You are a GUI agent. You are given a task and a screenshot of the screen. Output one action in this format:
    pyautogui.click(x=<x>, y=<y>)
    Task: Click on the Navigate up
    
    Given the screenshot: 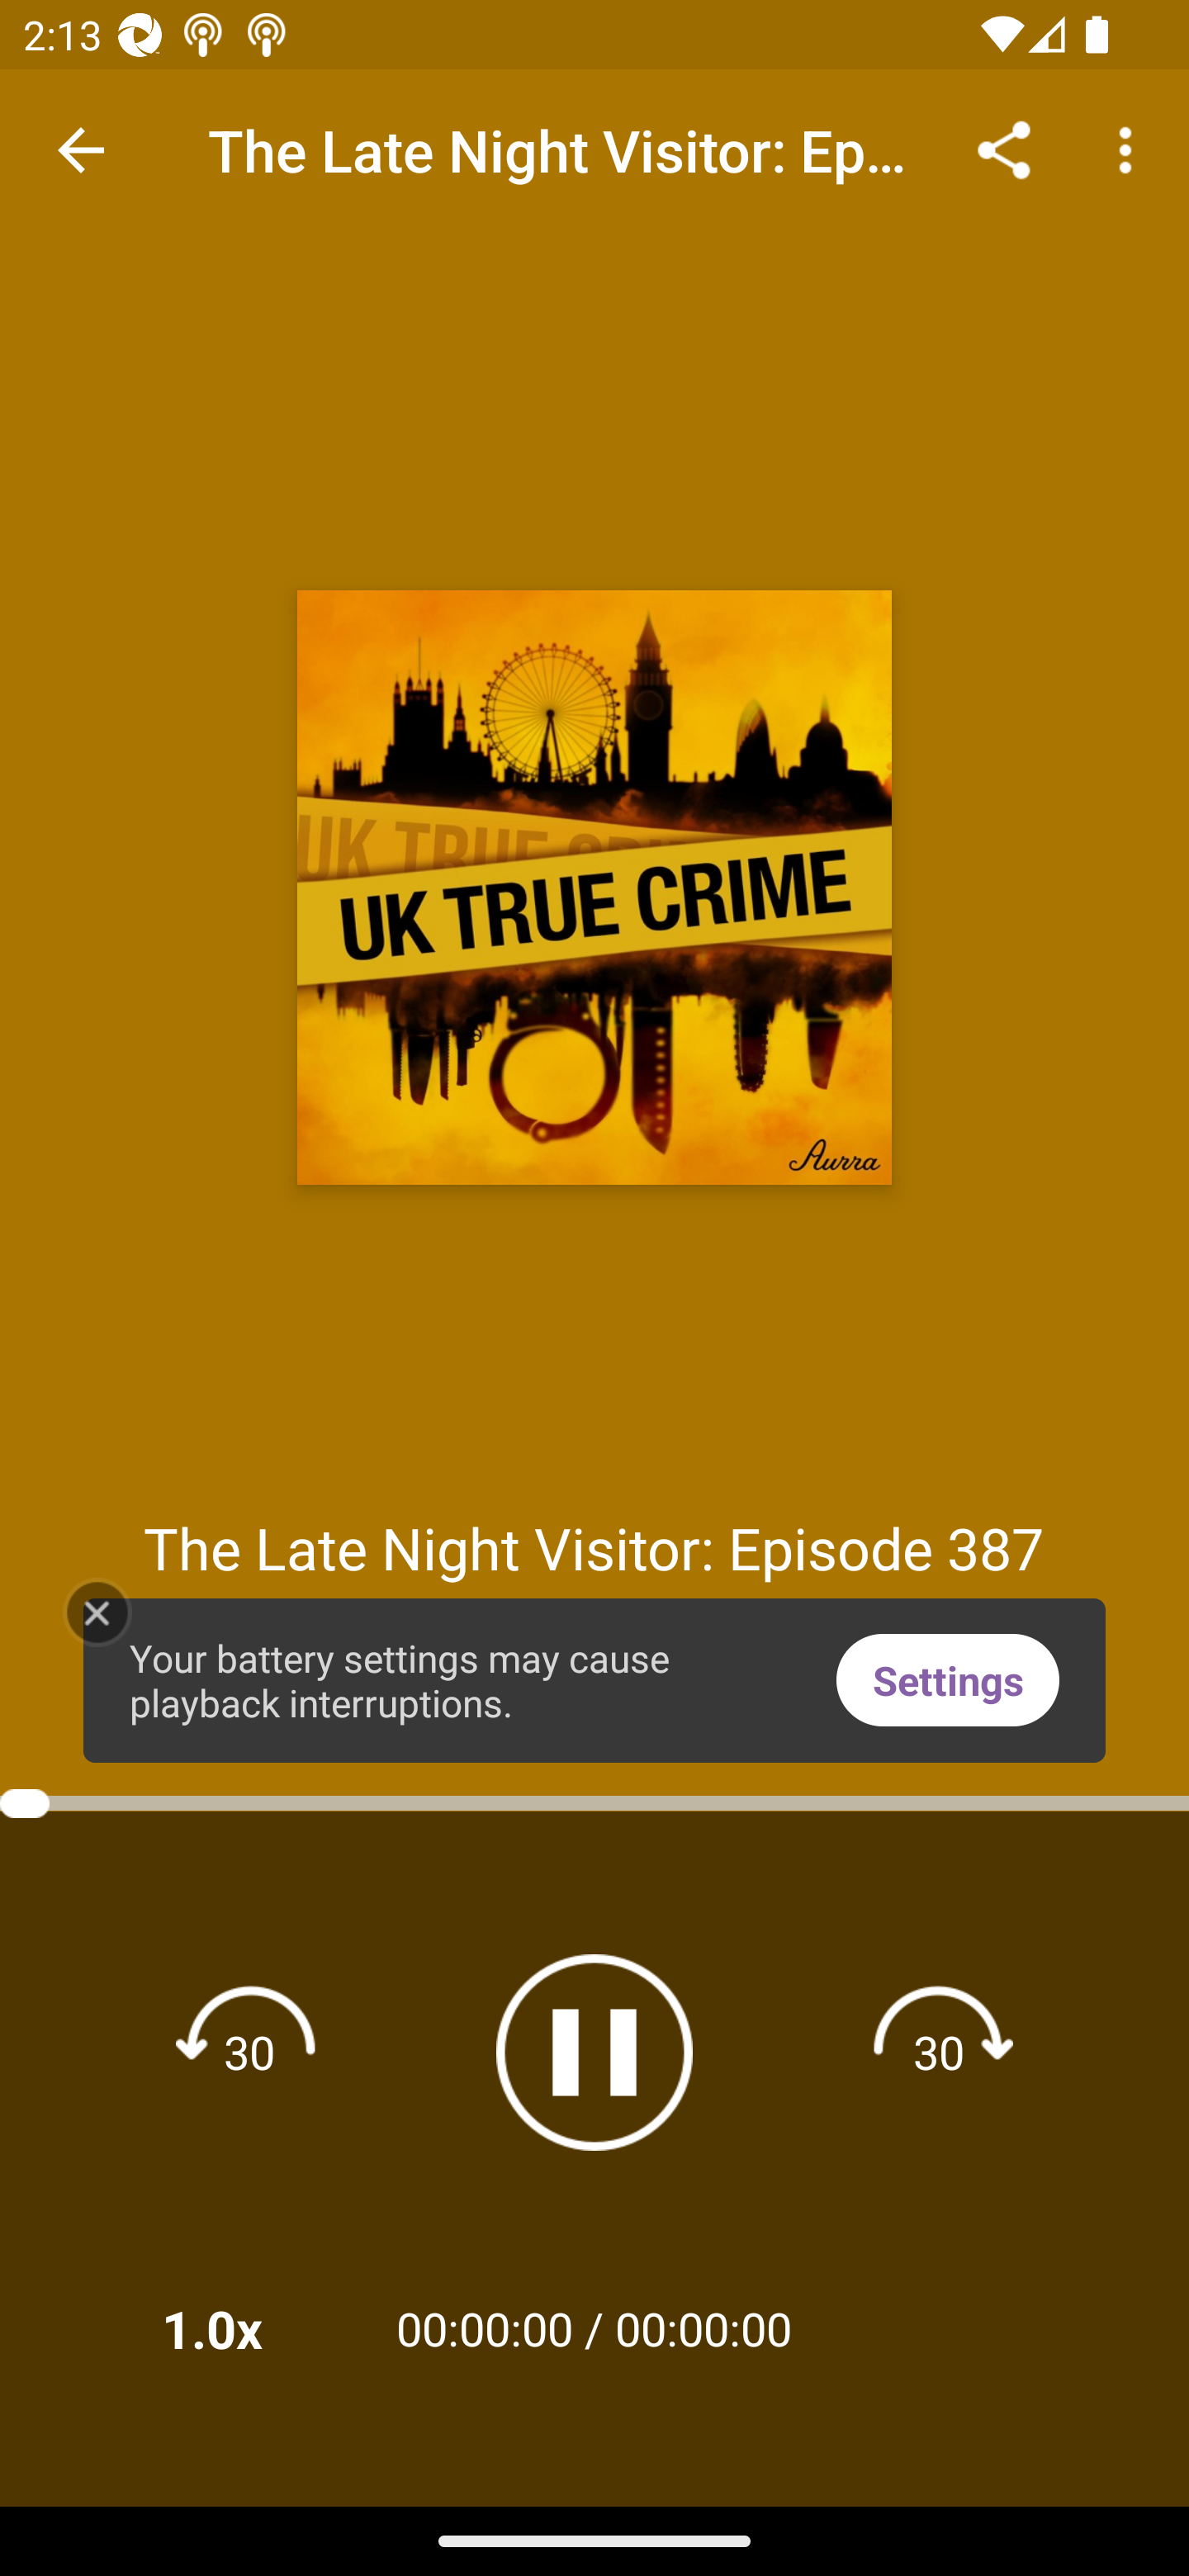 What is the action you would take?
    pyautogui.click(x=81, y=150)
    